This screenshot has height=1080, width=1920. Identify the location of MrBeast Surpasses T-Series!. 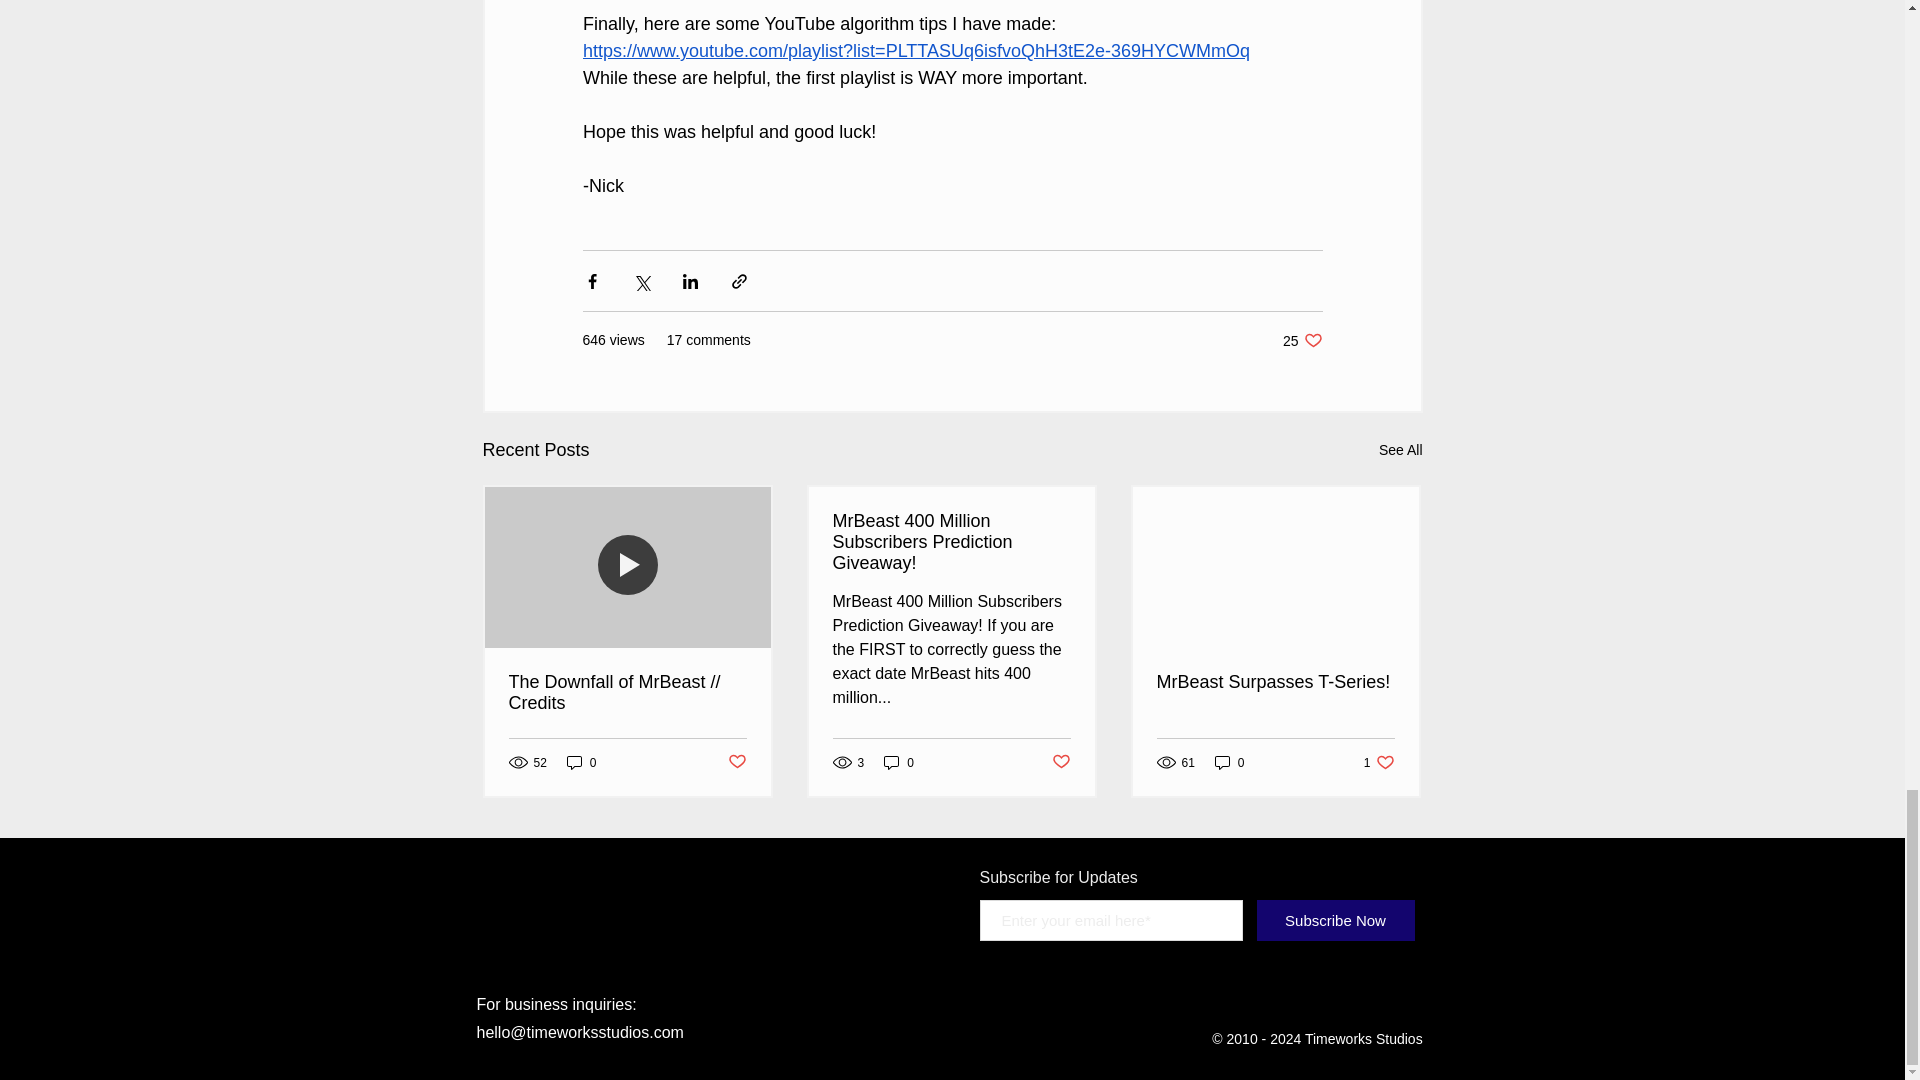
(1230, 762).